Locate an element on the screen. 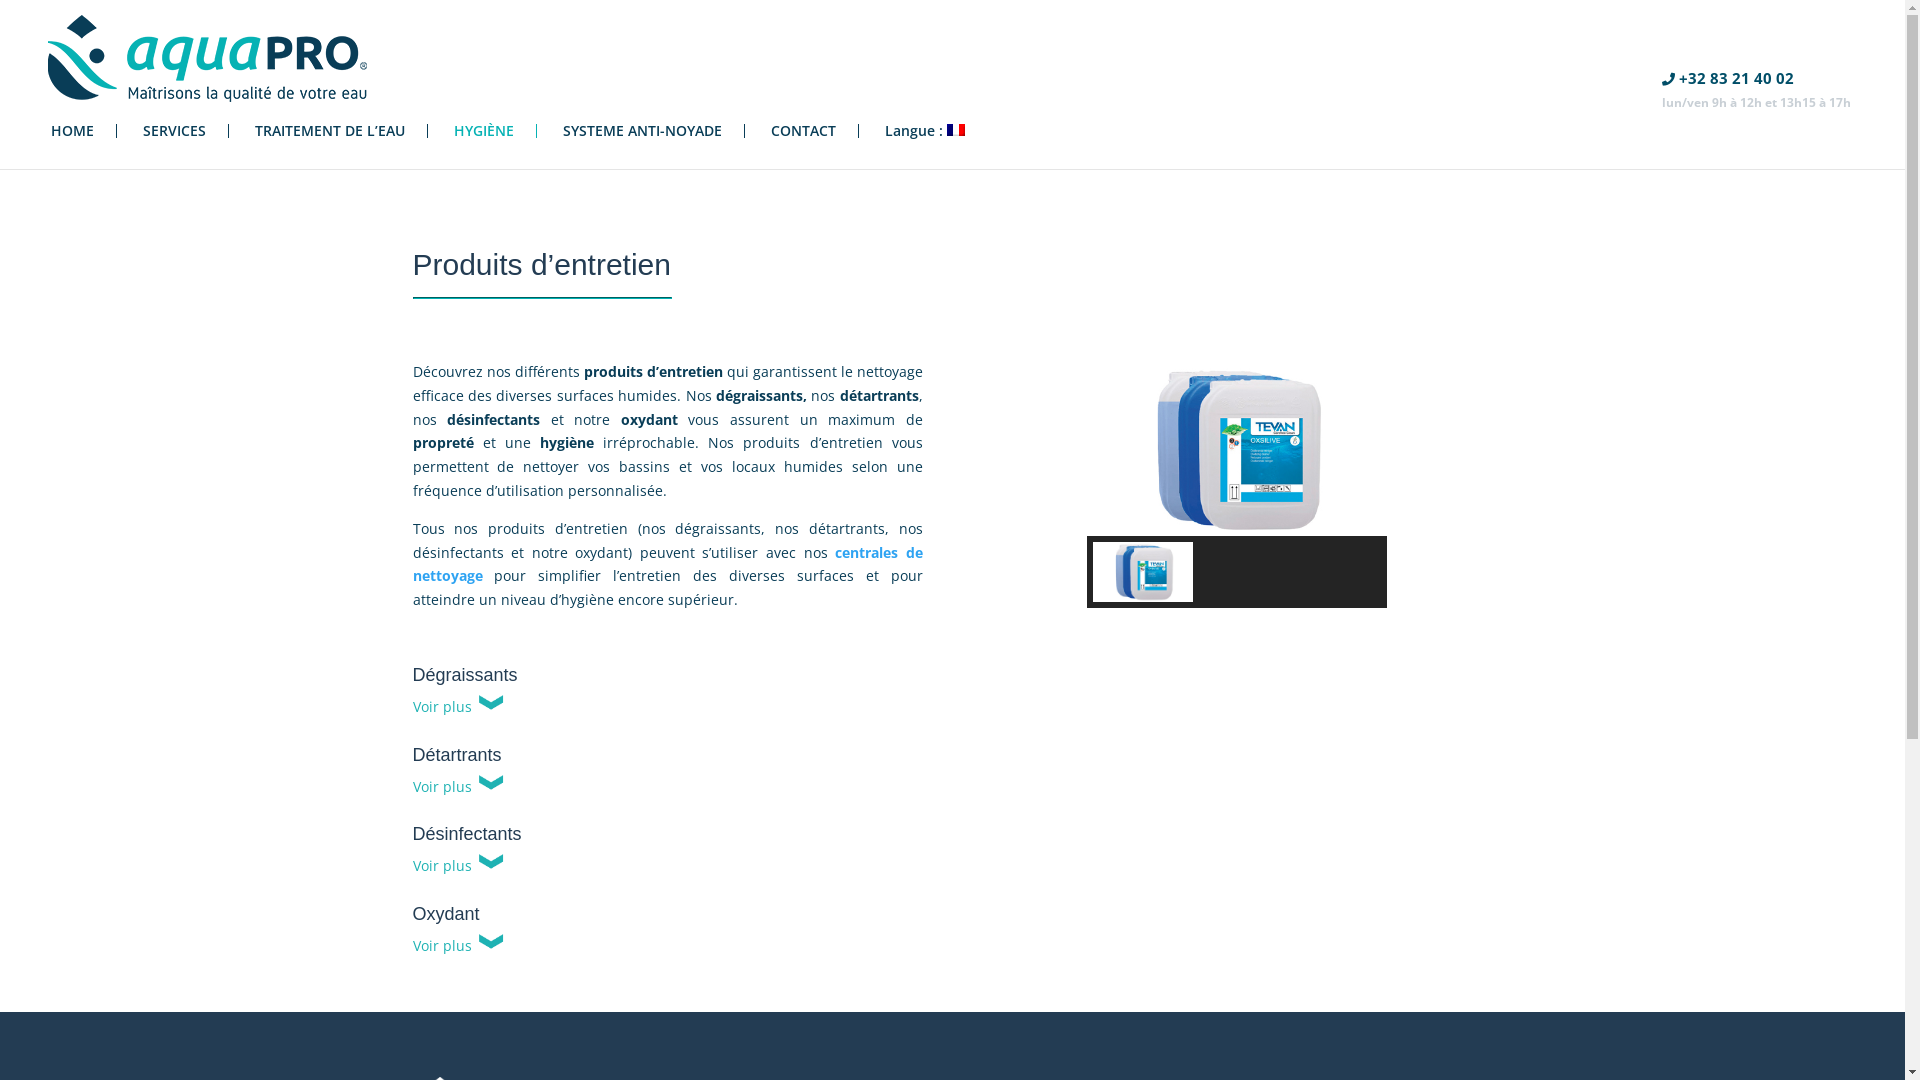  Voir plus is located at coordinates (458, 786).